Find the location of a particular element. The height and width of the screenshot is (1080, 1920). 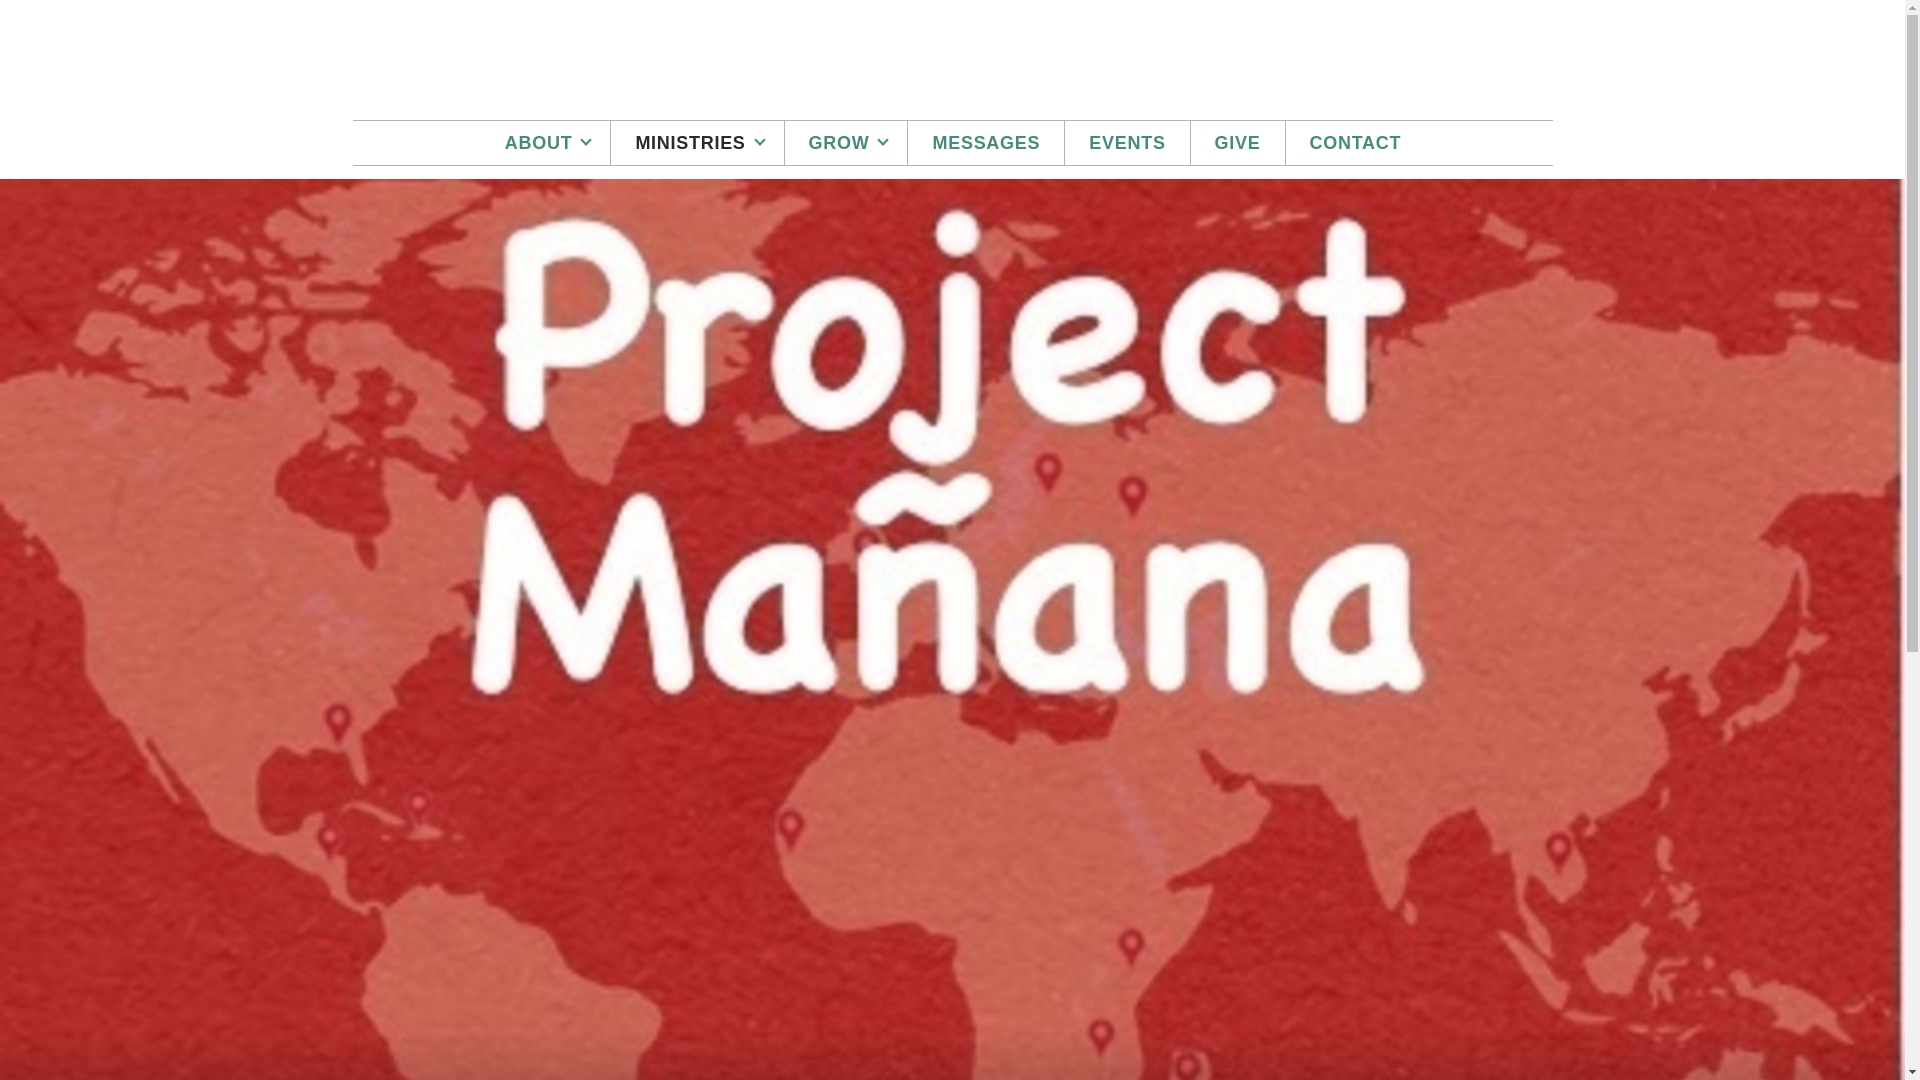

GROW is located at coordinates (846, 142).